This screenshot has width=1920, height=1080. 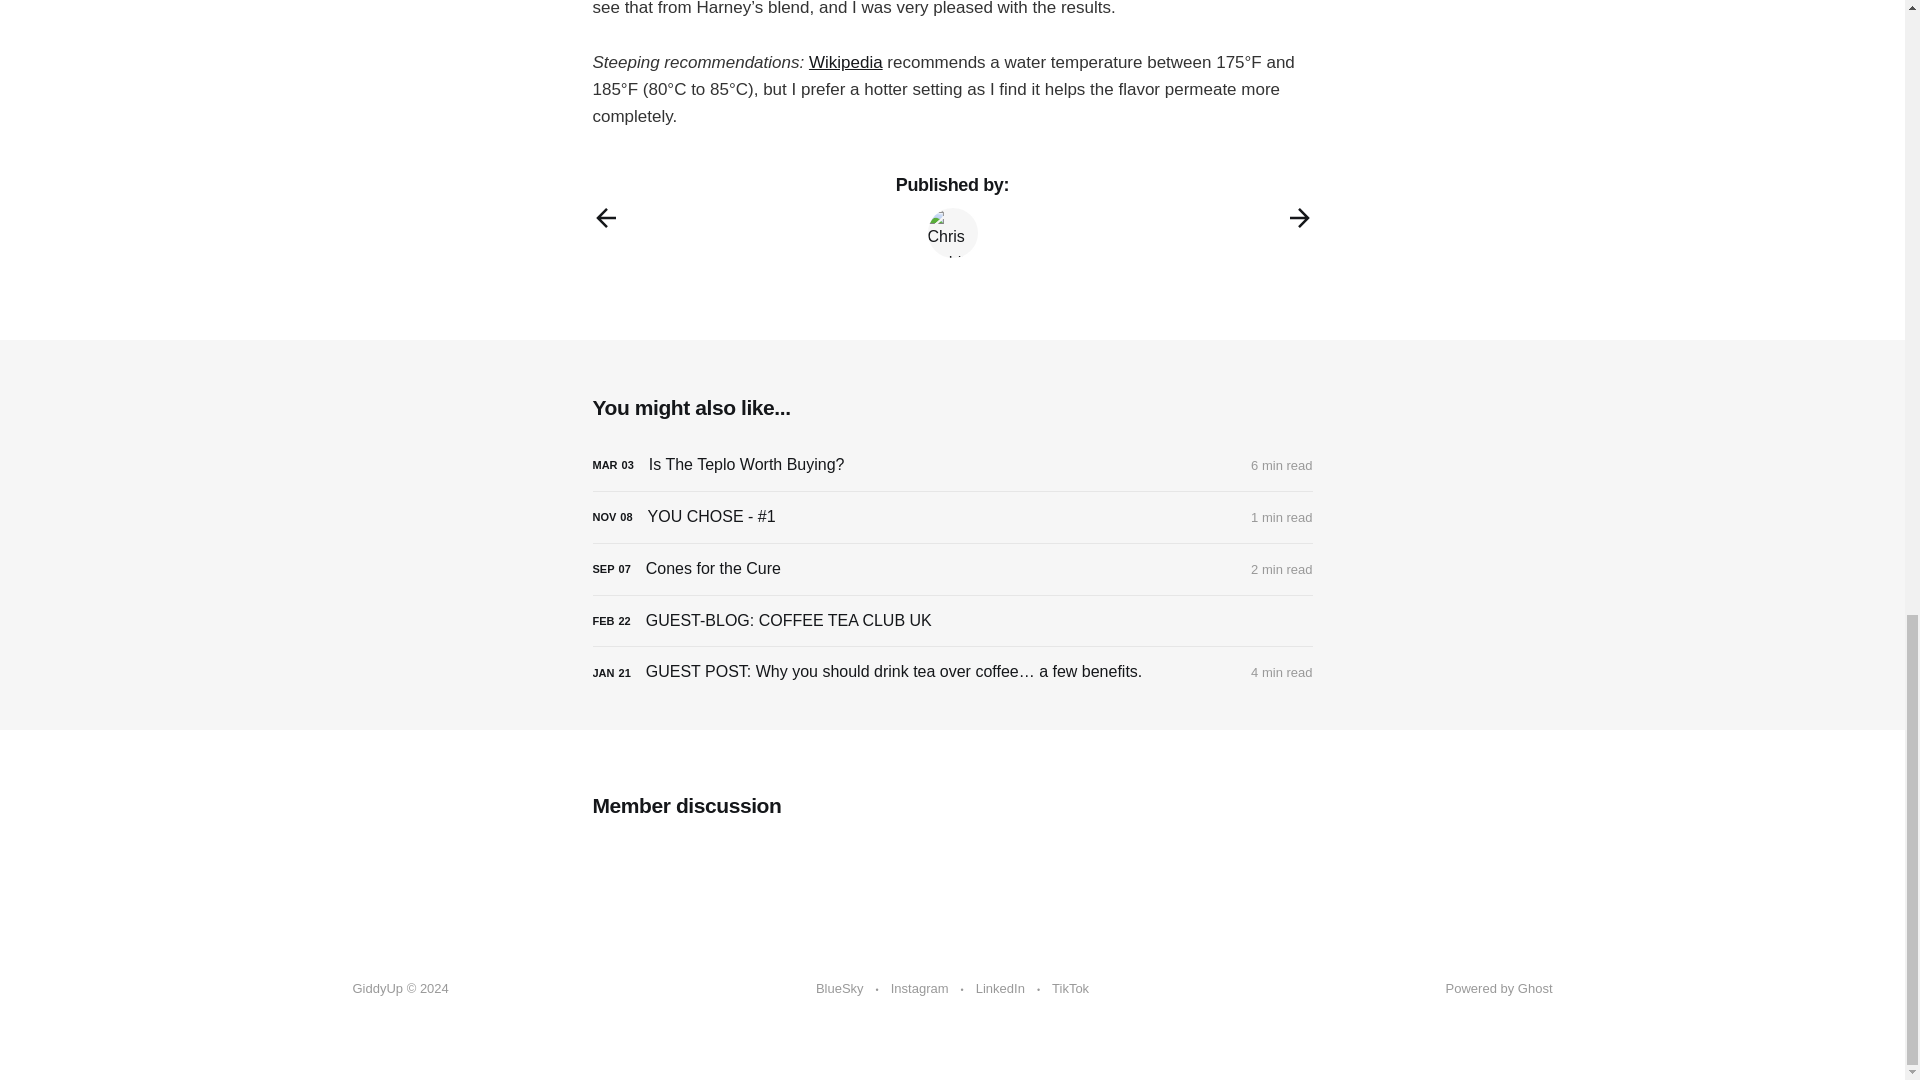 I want to click on Powered by Ghost, so click(x=1499, y=988).